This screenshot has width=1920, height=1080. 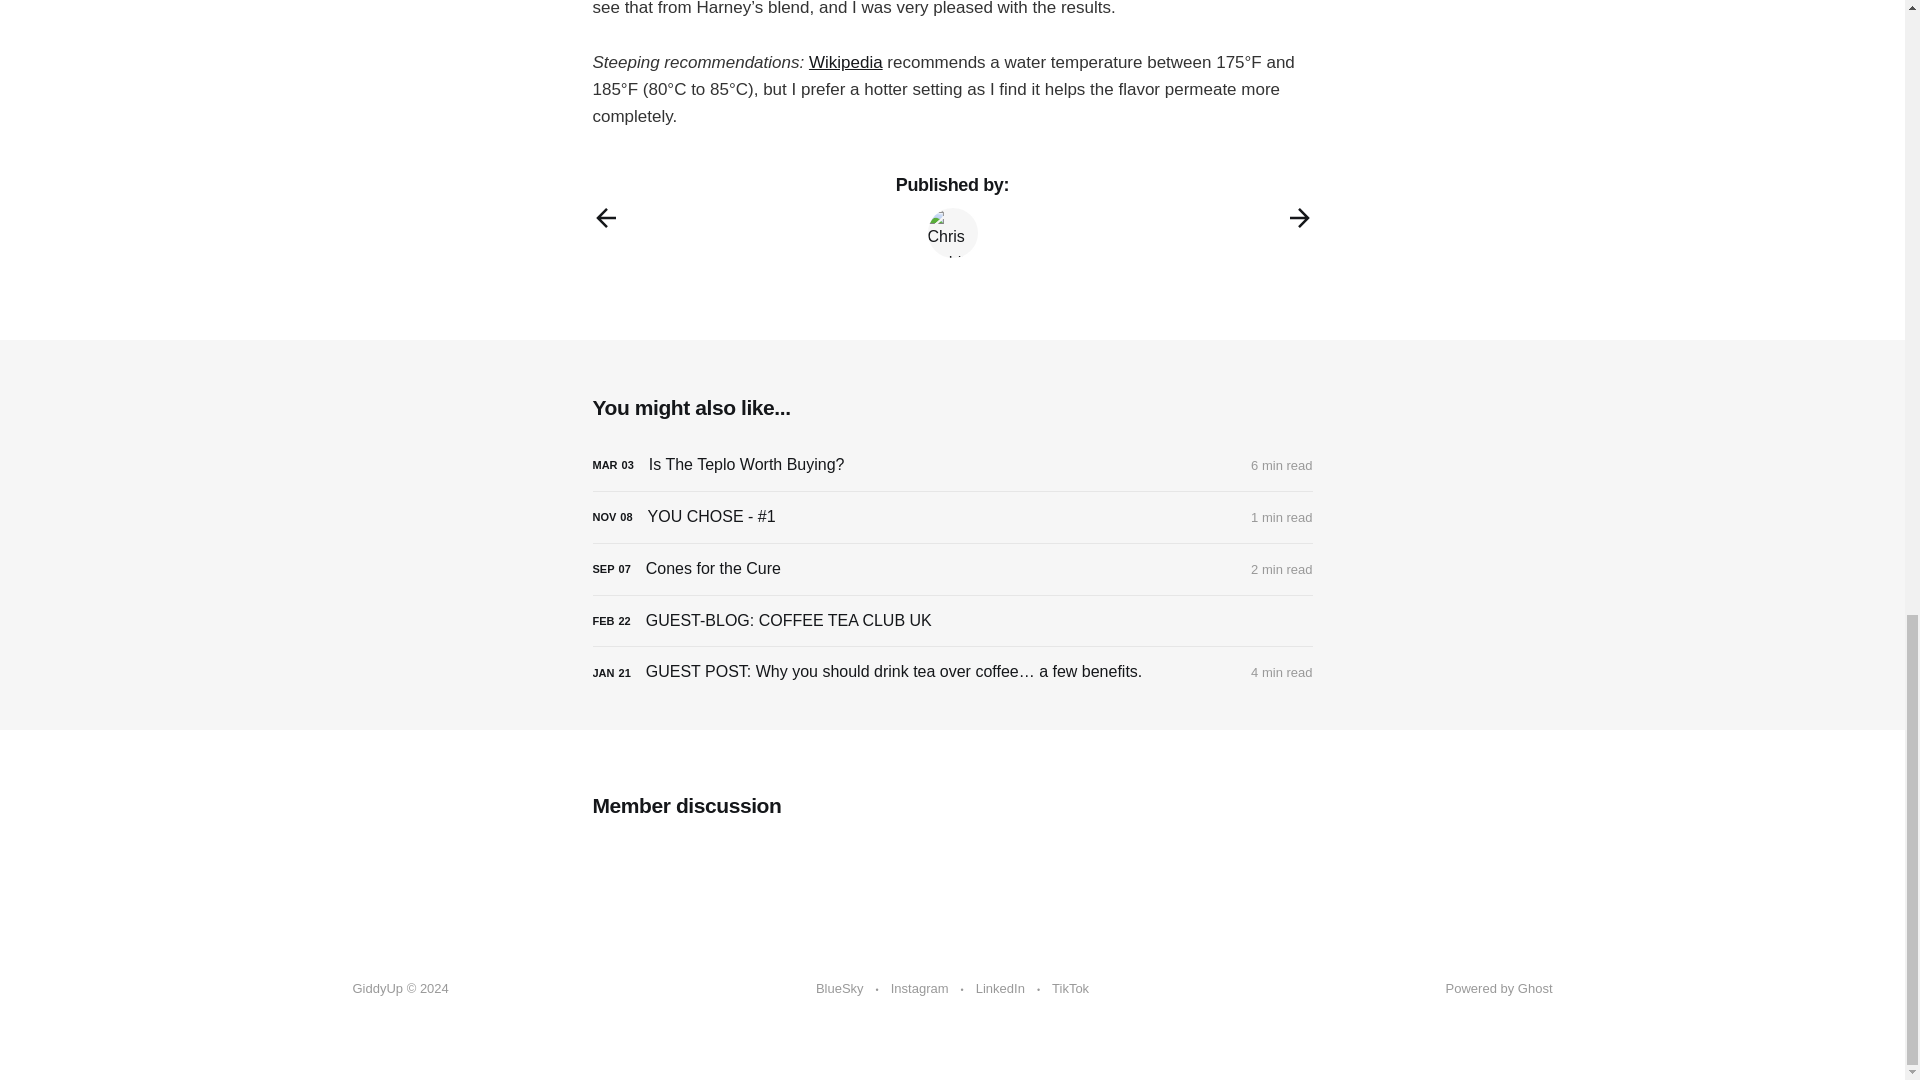 I want to click on Powered by Ghost, so click(x=1499, y=988).